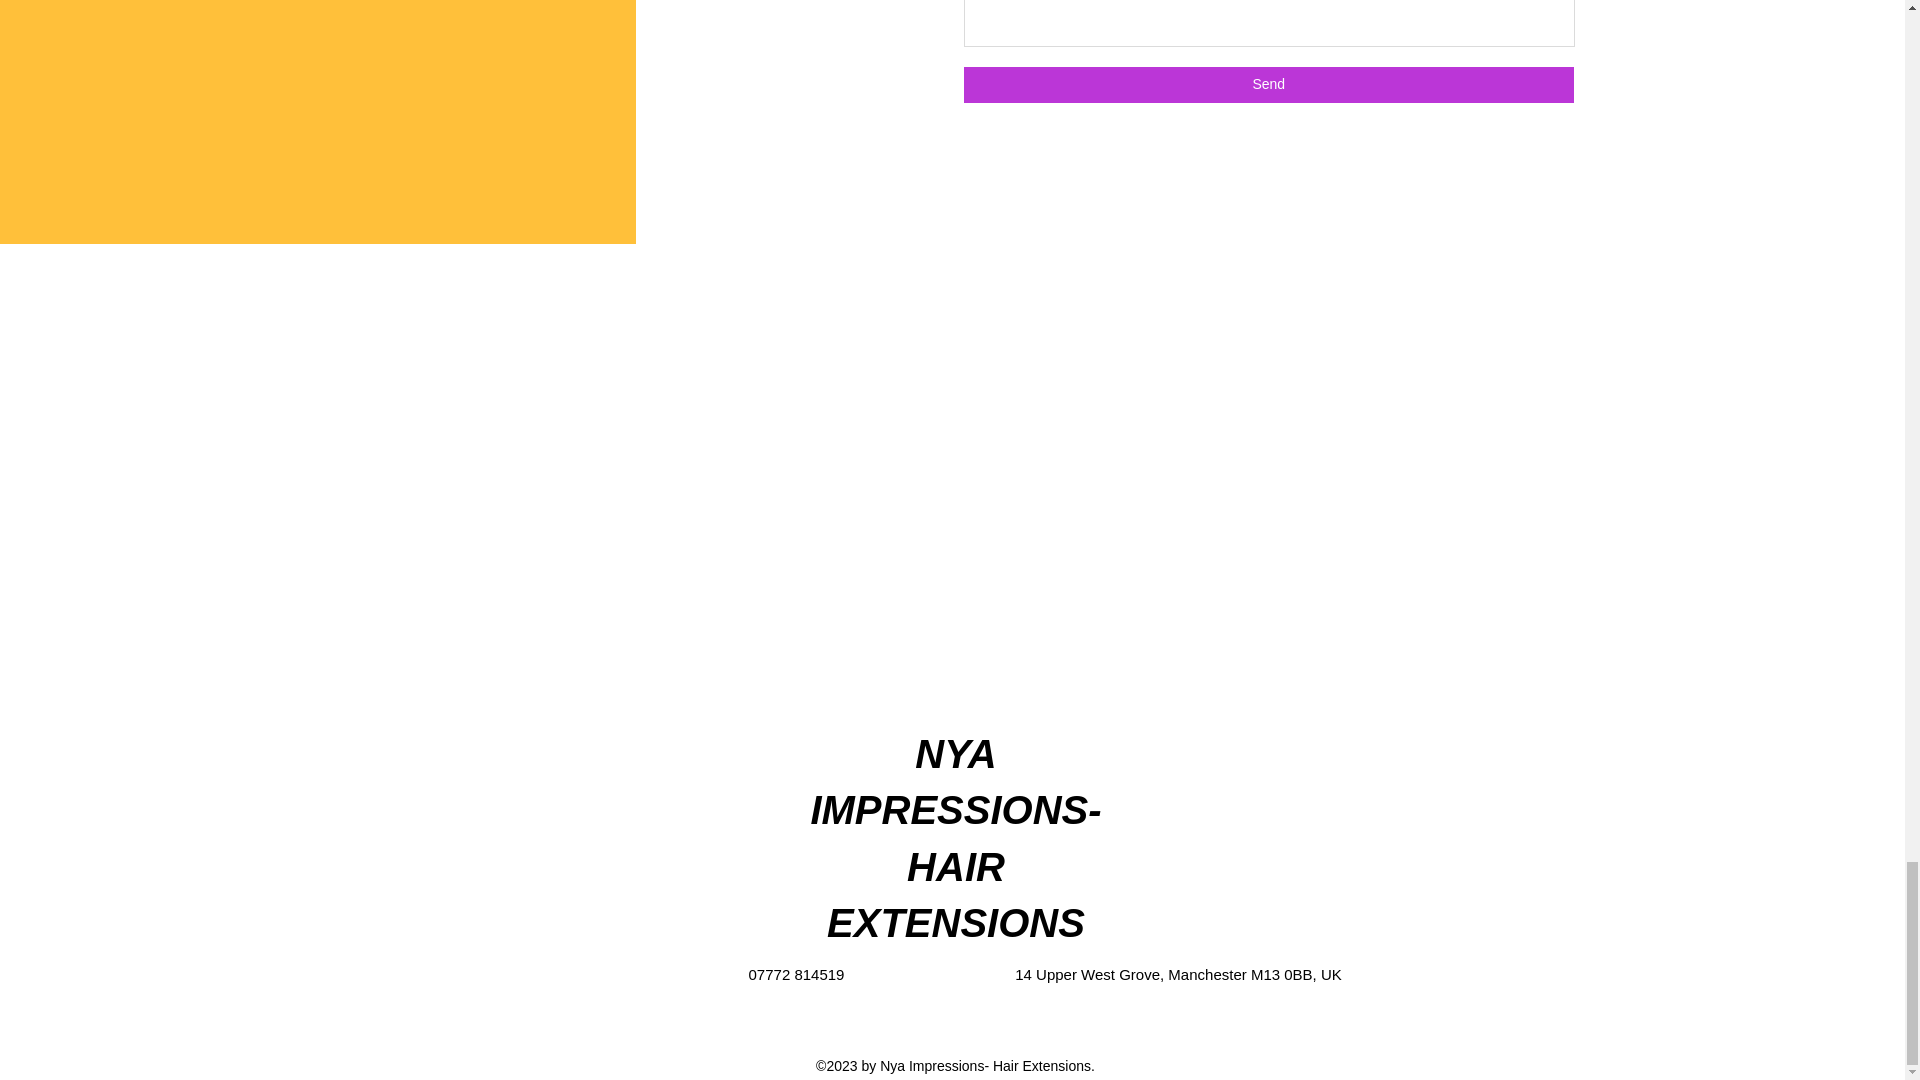 The width and height of the screenshot is (1920, 1080). What do you see at coordinates (1268, 84) in the screenshot?
I see `Send` at bounding box center [1268, 84].